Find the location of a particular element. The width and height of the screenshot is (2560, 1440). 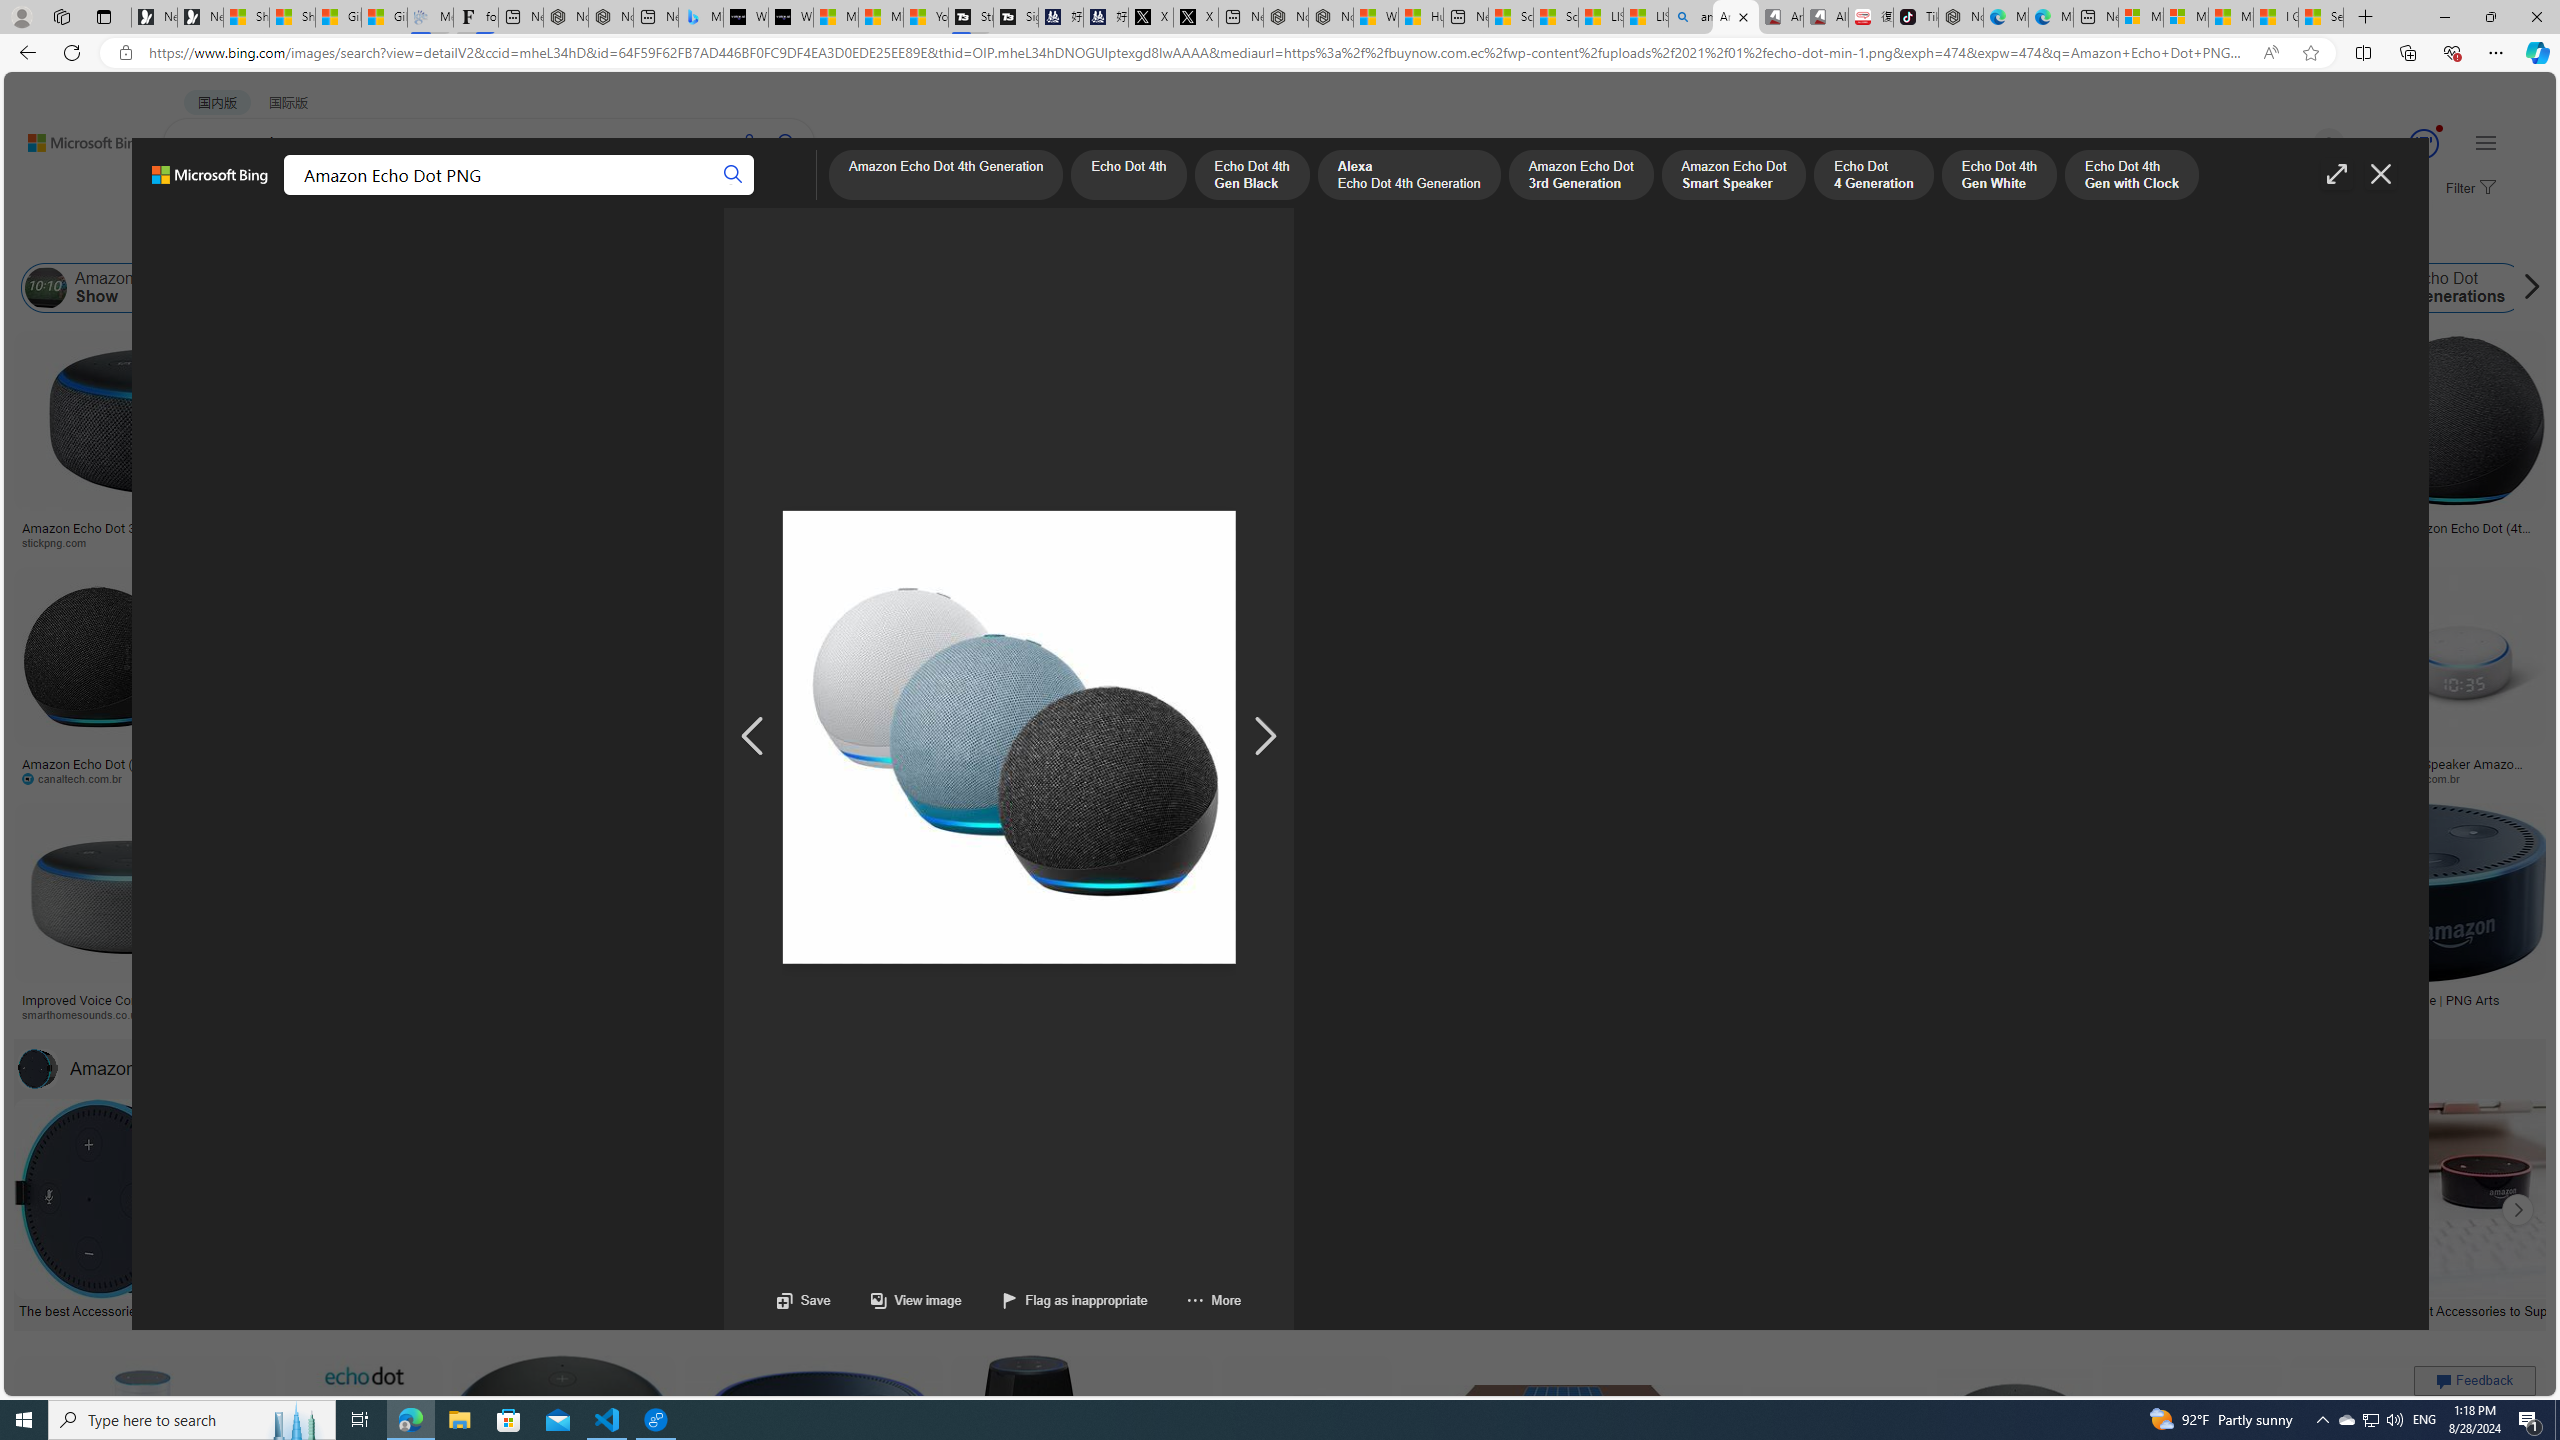

Click to scroll right is located at coordinates (2518, 1209).